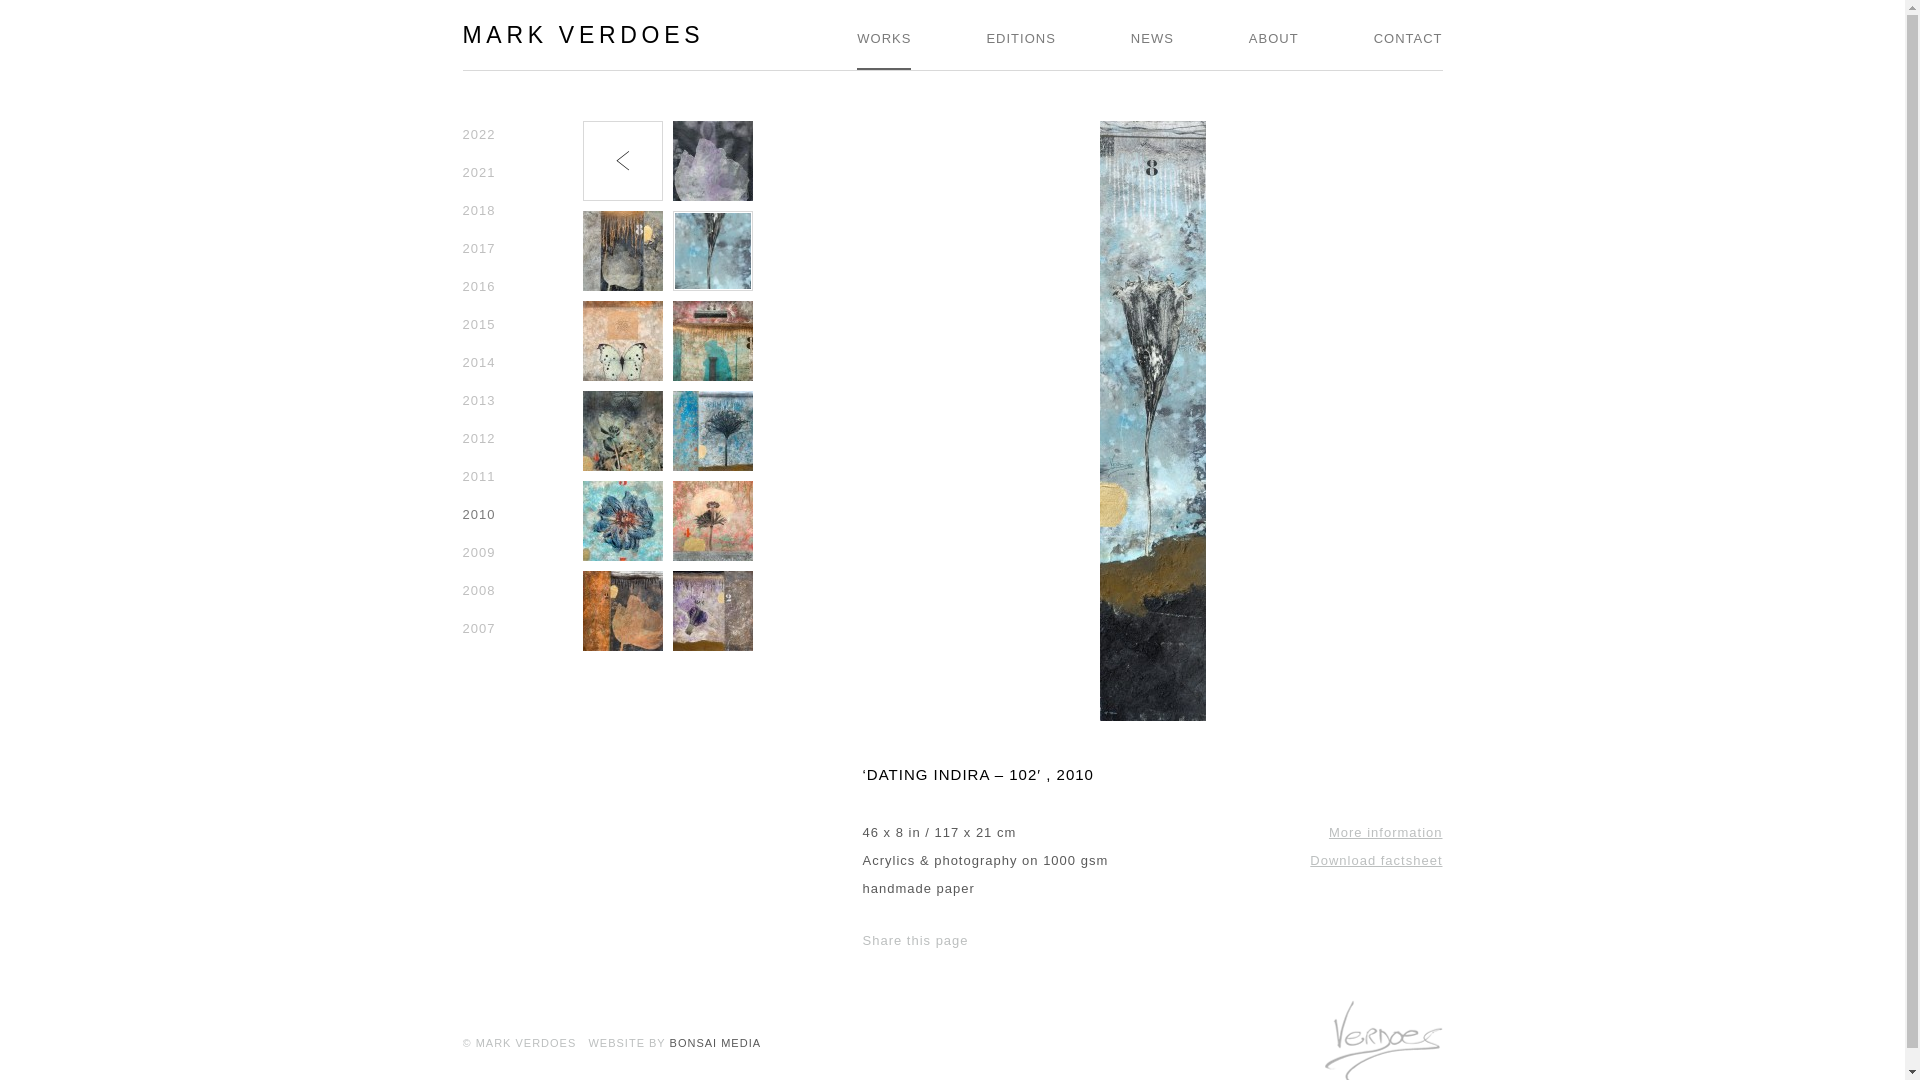 The image size is (1920, 1080). What do you see at coordinates (478, 286) in the screenshot?
I see `2016` at bounding box center [478, 286].